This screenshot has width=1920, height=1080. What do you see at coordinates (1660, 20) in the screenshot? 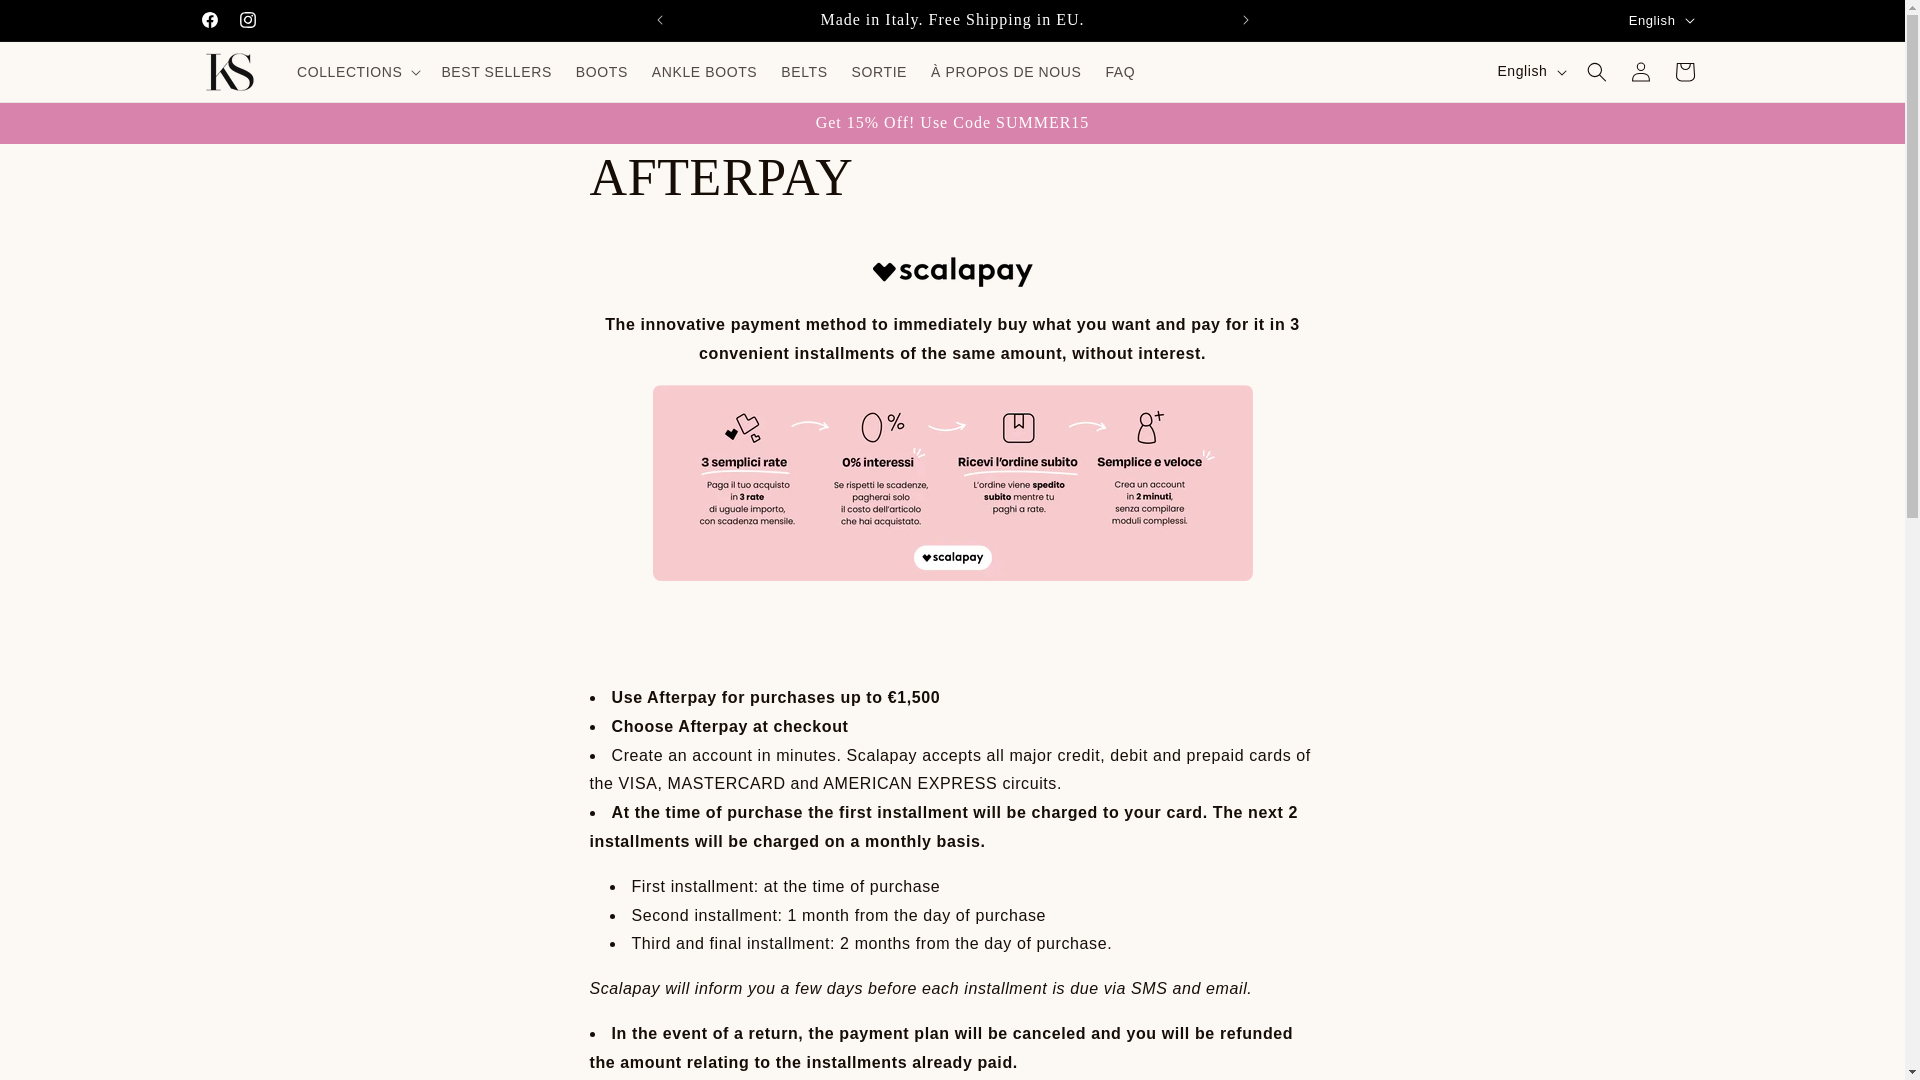
I see `English` at bounding box center [1660, 20].